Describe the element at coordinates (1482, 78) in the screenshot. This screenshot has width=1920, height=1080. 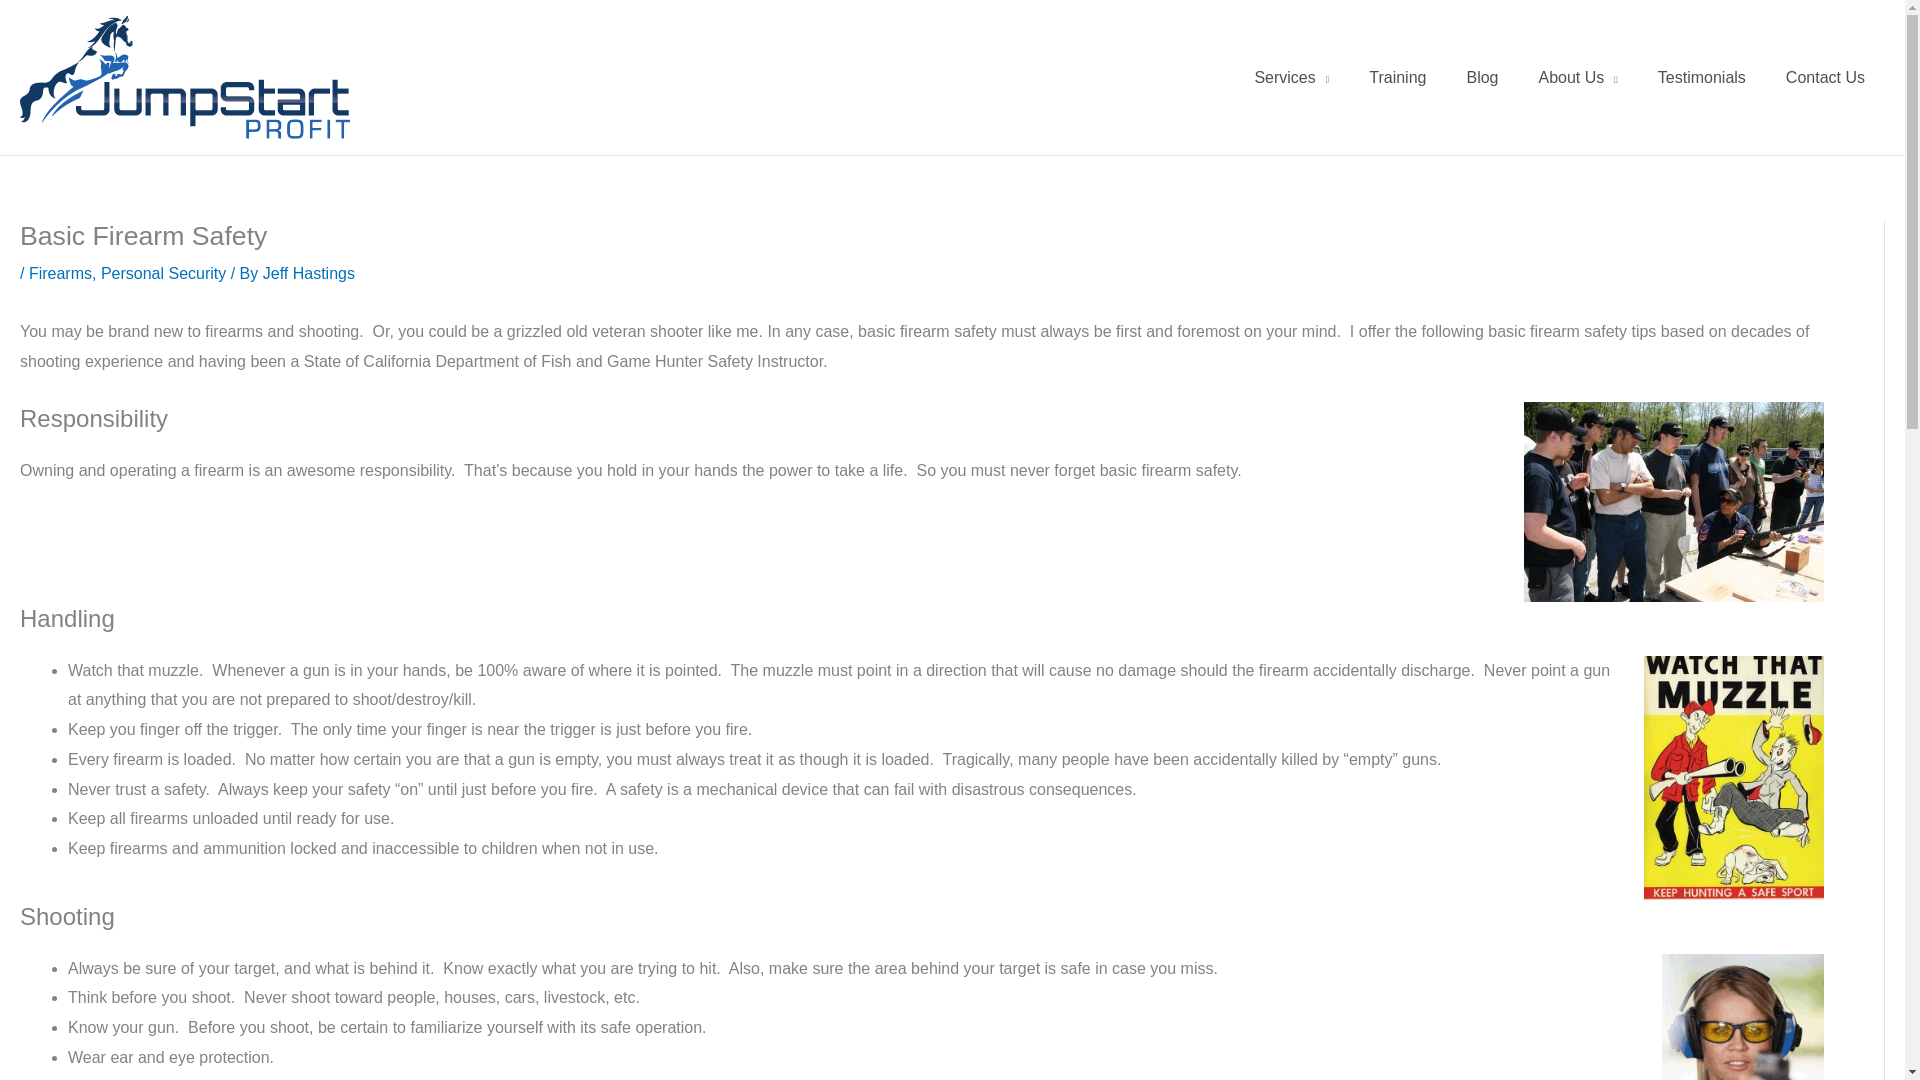
I see `Blog` at that location.